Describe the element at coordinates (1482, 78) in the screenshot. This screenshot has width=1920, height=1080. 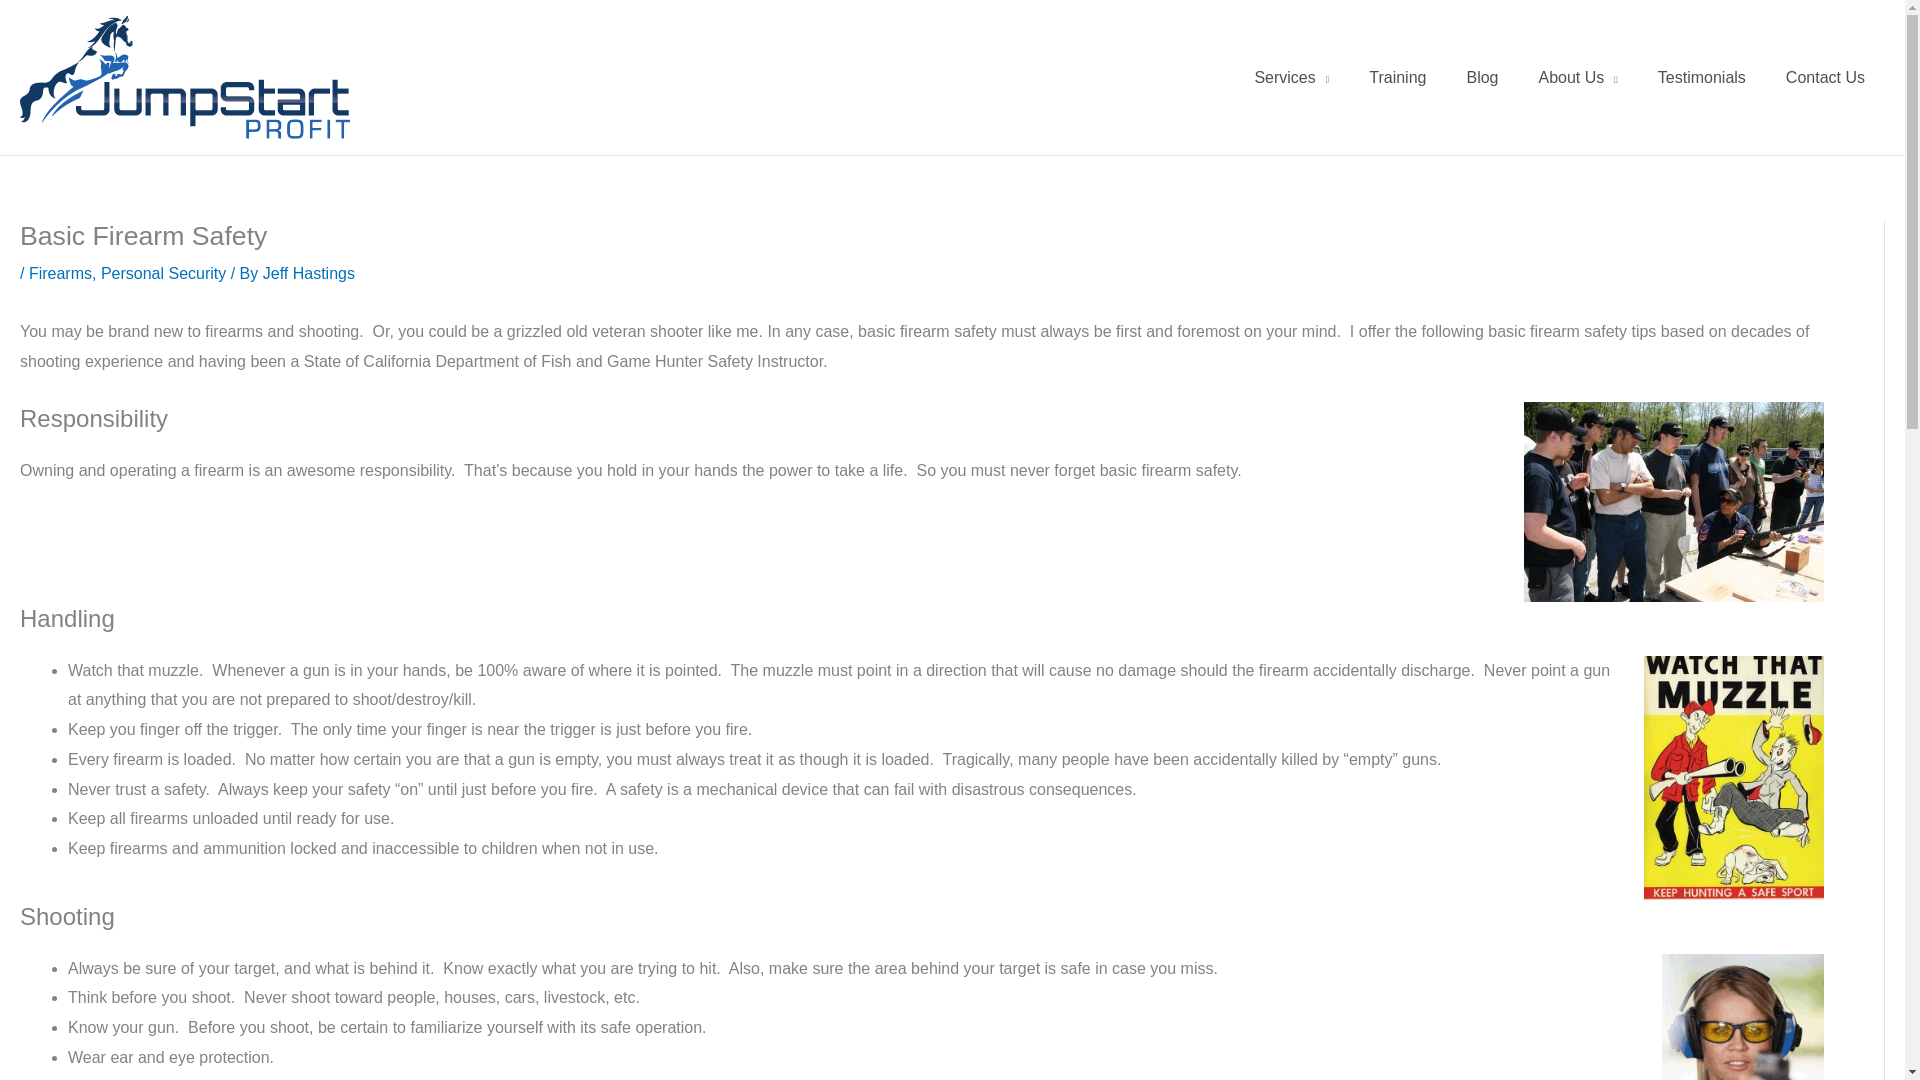
I see `Blog` at that location.